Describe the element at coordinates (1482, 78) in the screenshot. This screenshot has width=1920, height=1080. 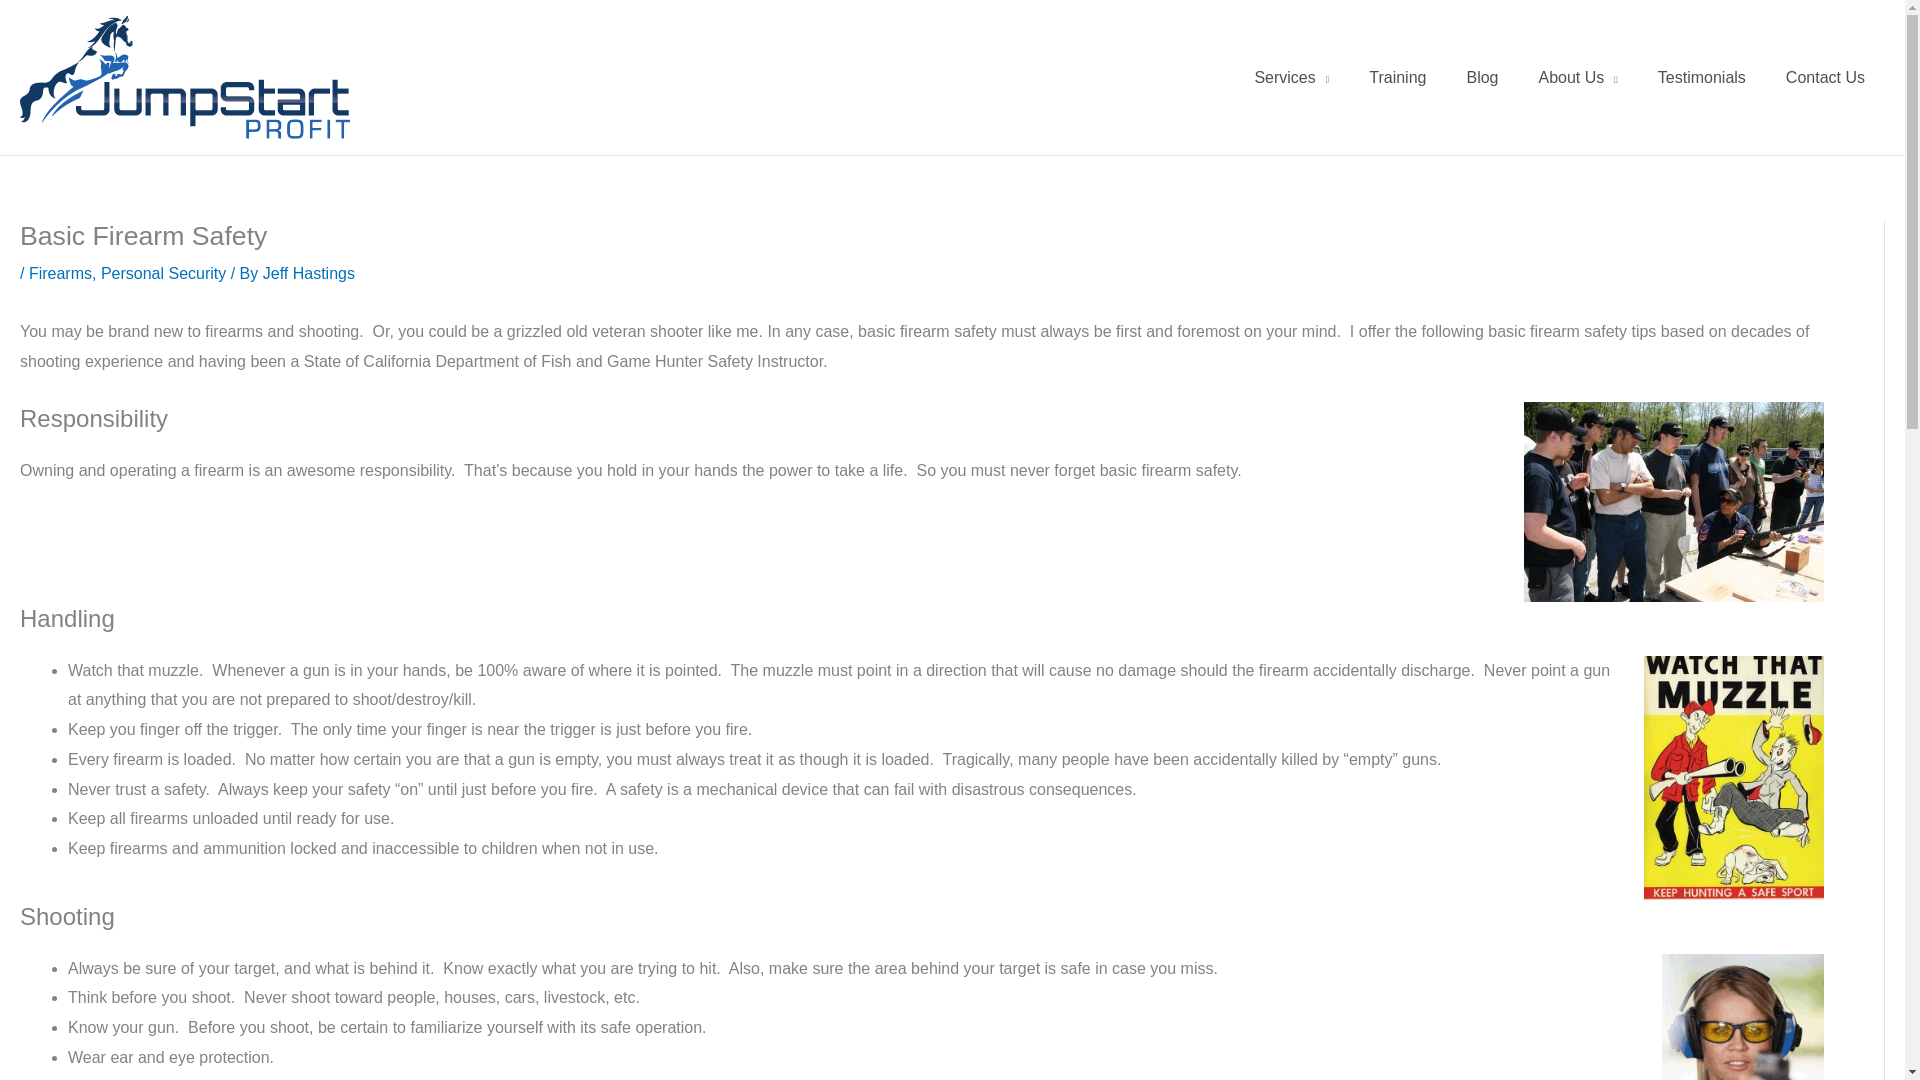
I see `Blog` at that location.